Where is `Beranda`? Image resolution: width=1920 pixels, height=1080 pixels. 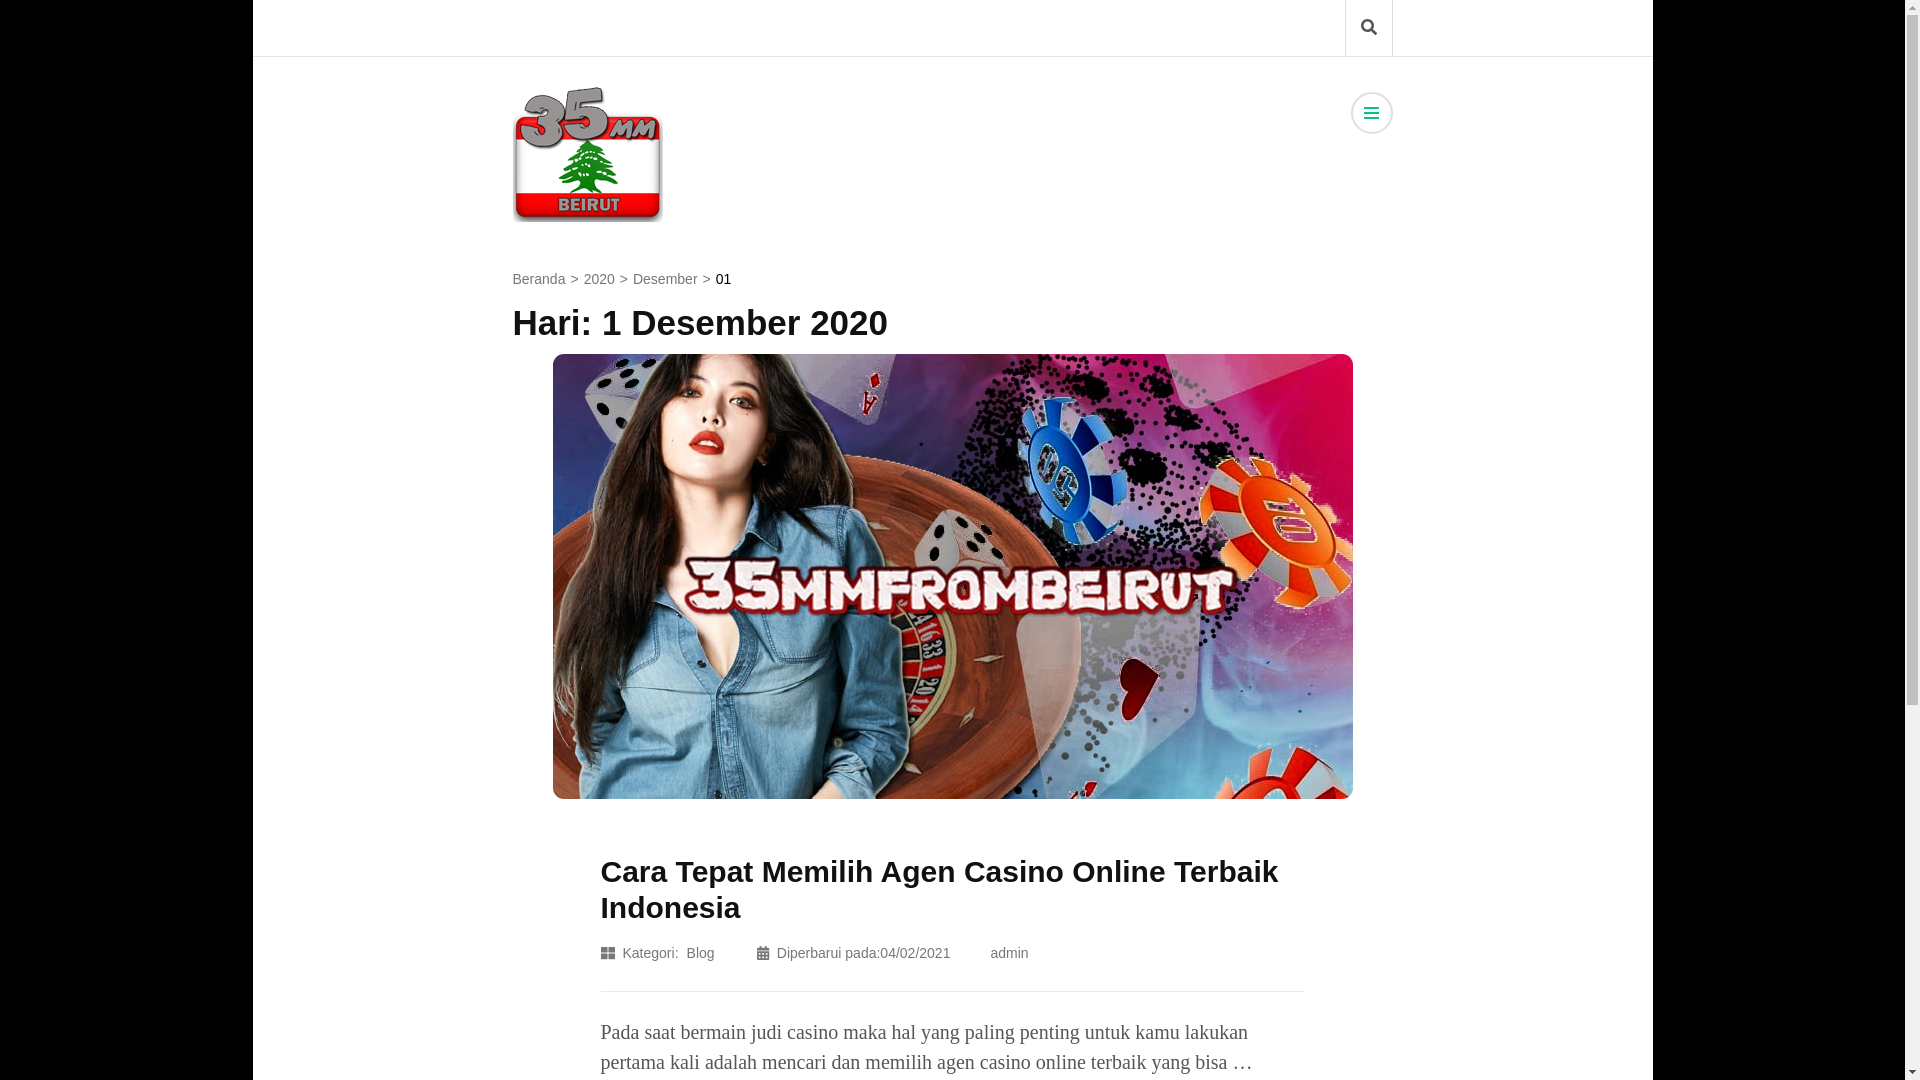
Beranda is located at coordinates (538, 279).